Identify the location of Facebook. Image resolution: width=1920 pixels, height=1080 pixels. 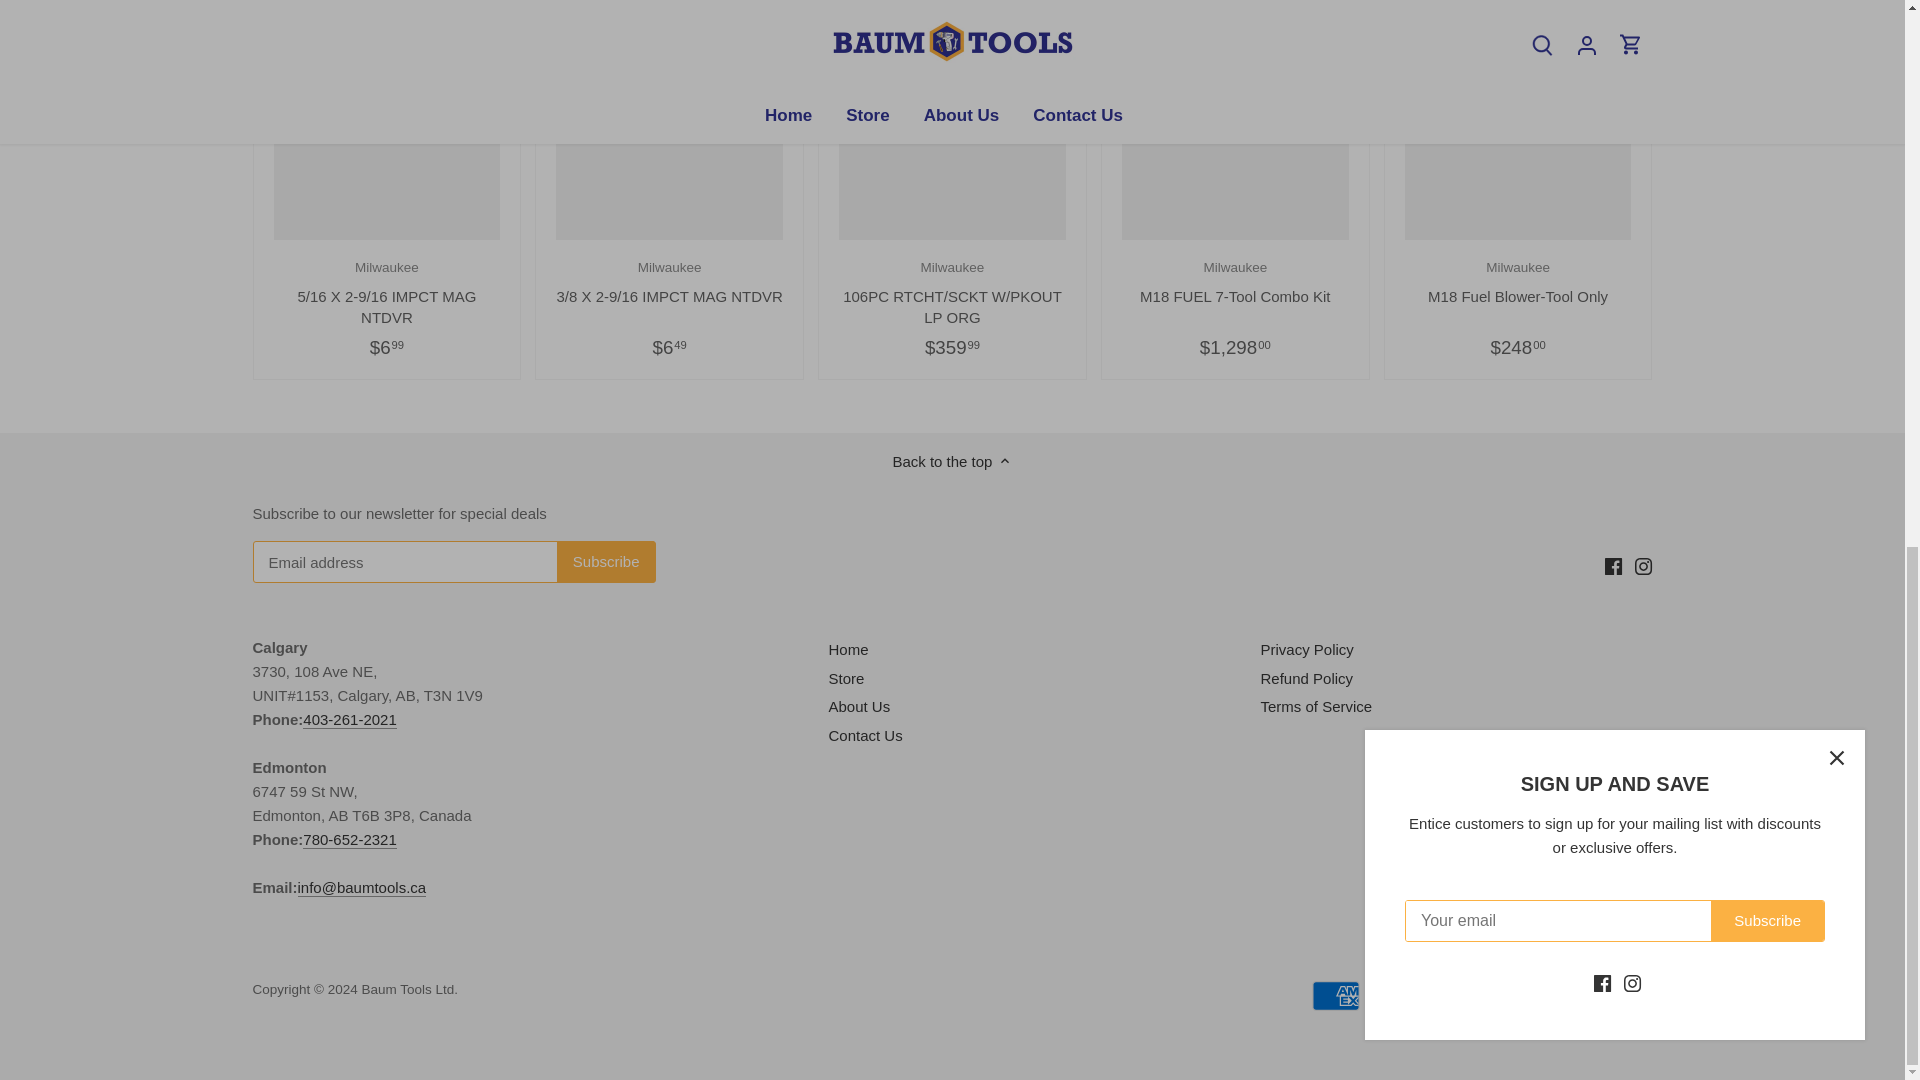
(1614, 566).